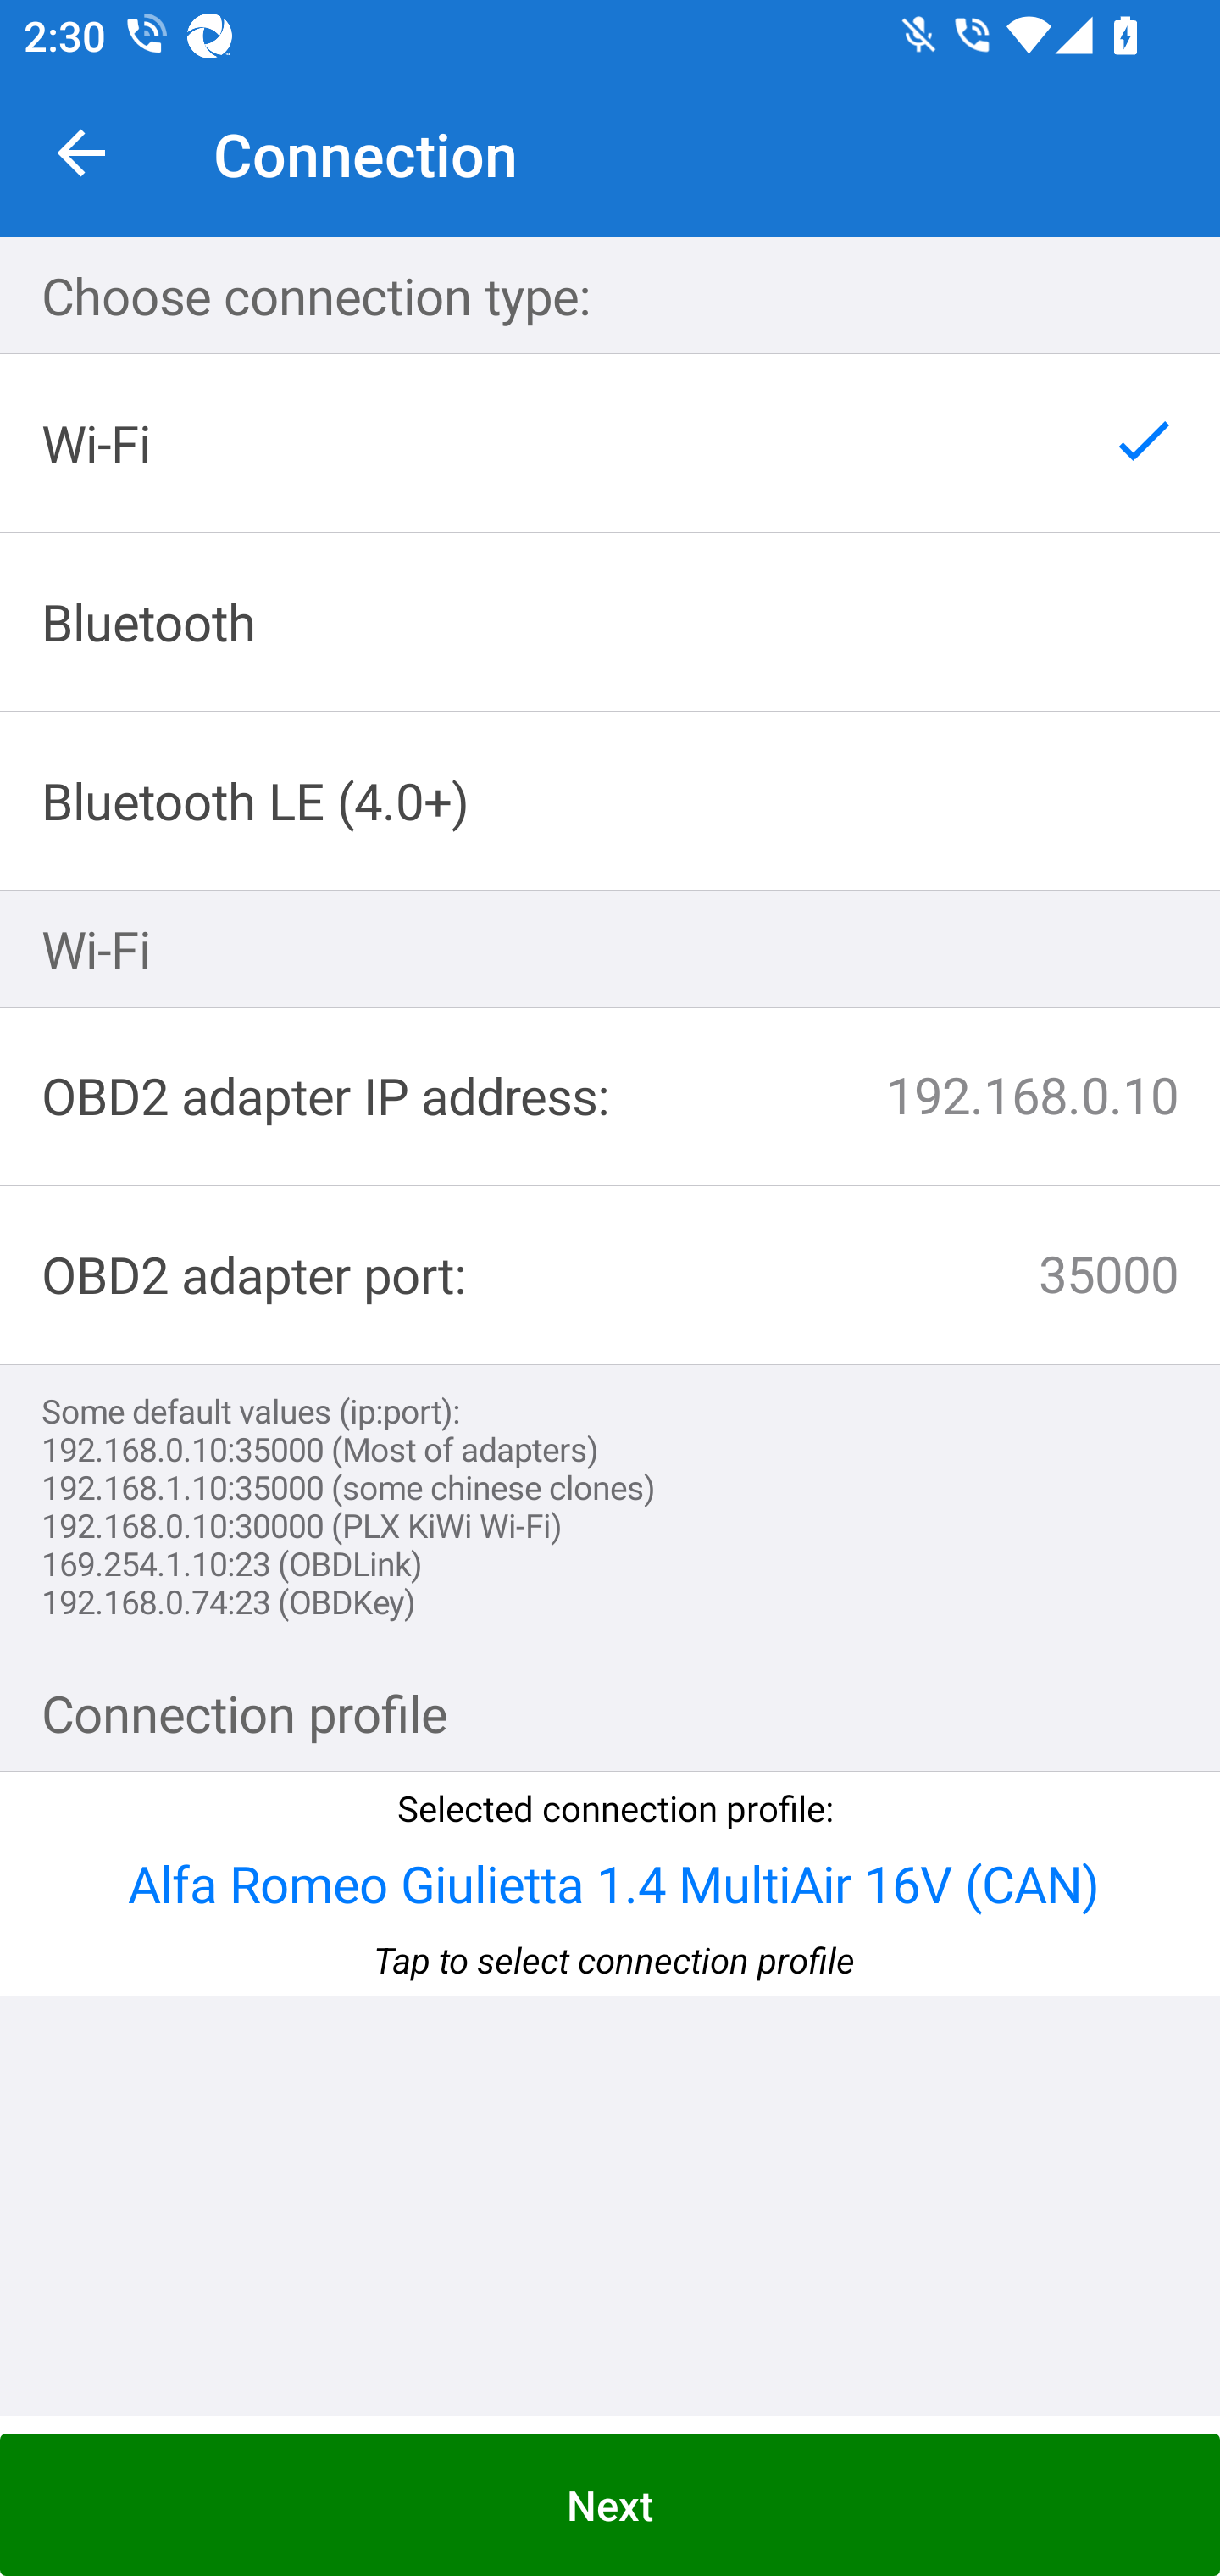  I want to click on Bluetooth LE (4.0+), so click(610, 800).